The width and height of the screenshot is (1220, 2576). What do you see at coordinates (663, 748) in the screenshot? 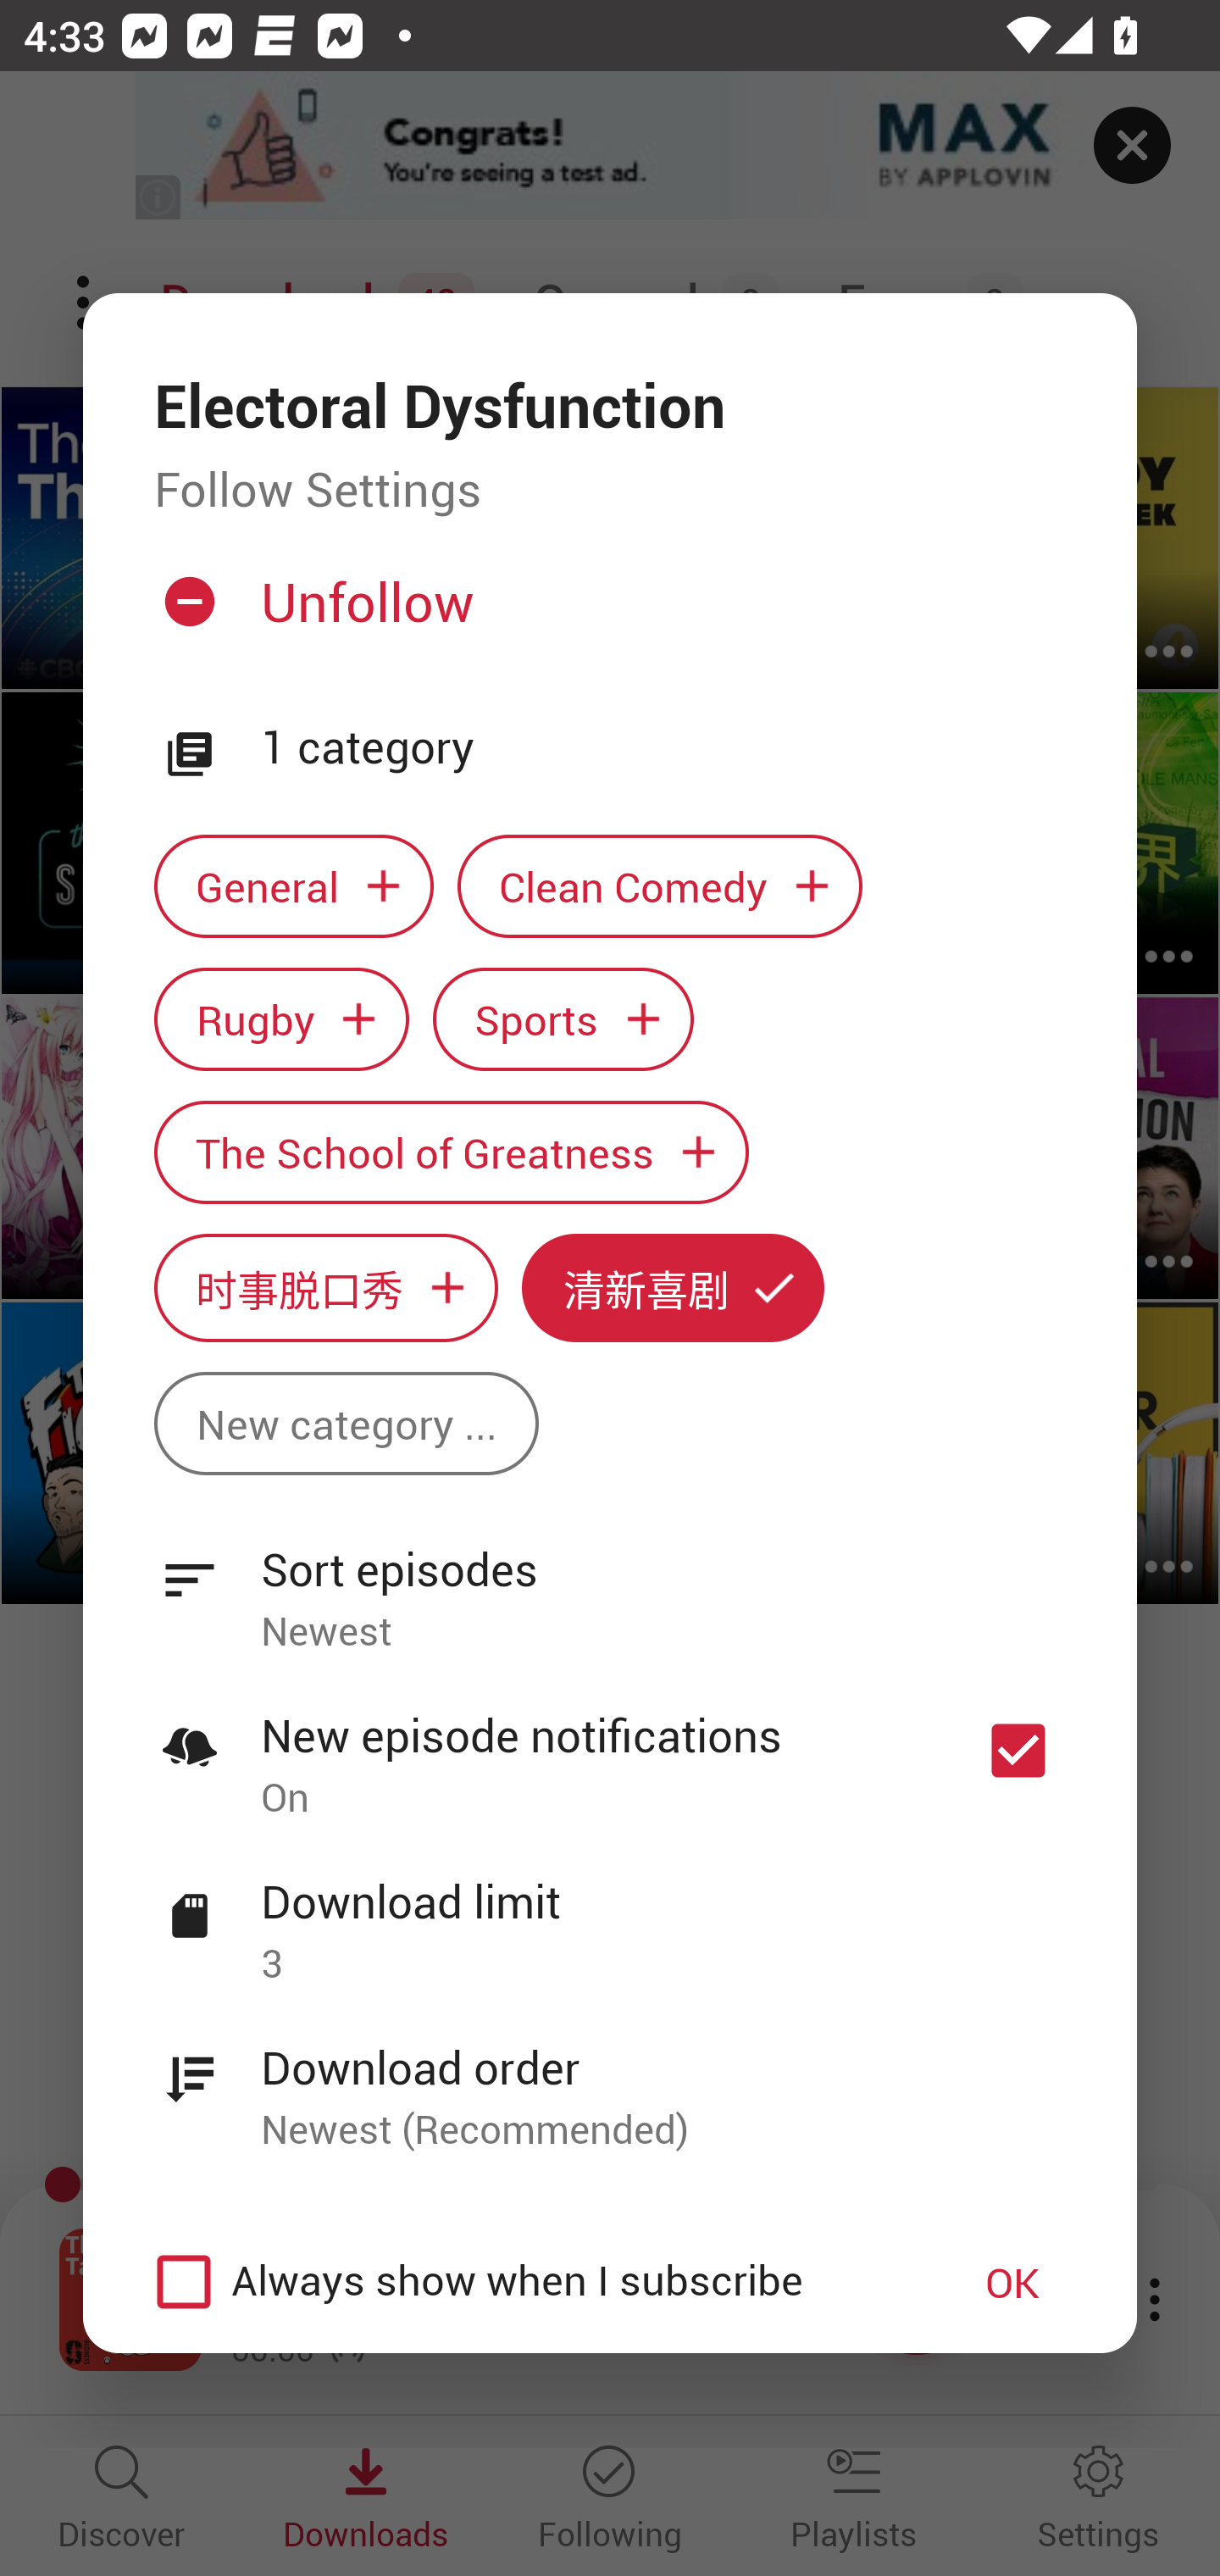
I see `1 category` at bounding box center [663, 748].